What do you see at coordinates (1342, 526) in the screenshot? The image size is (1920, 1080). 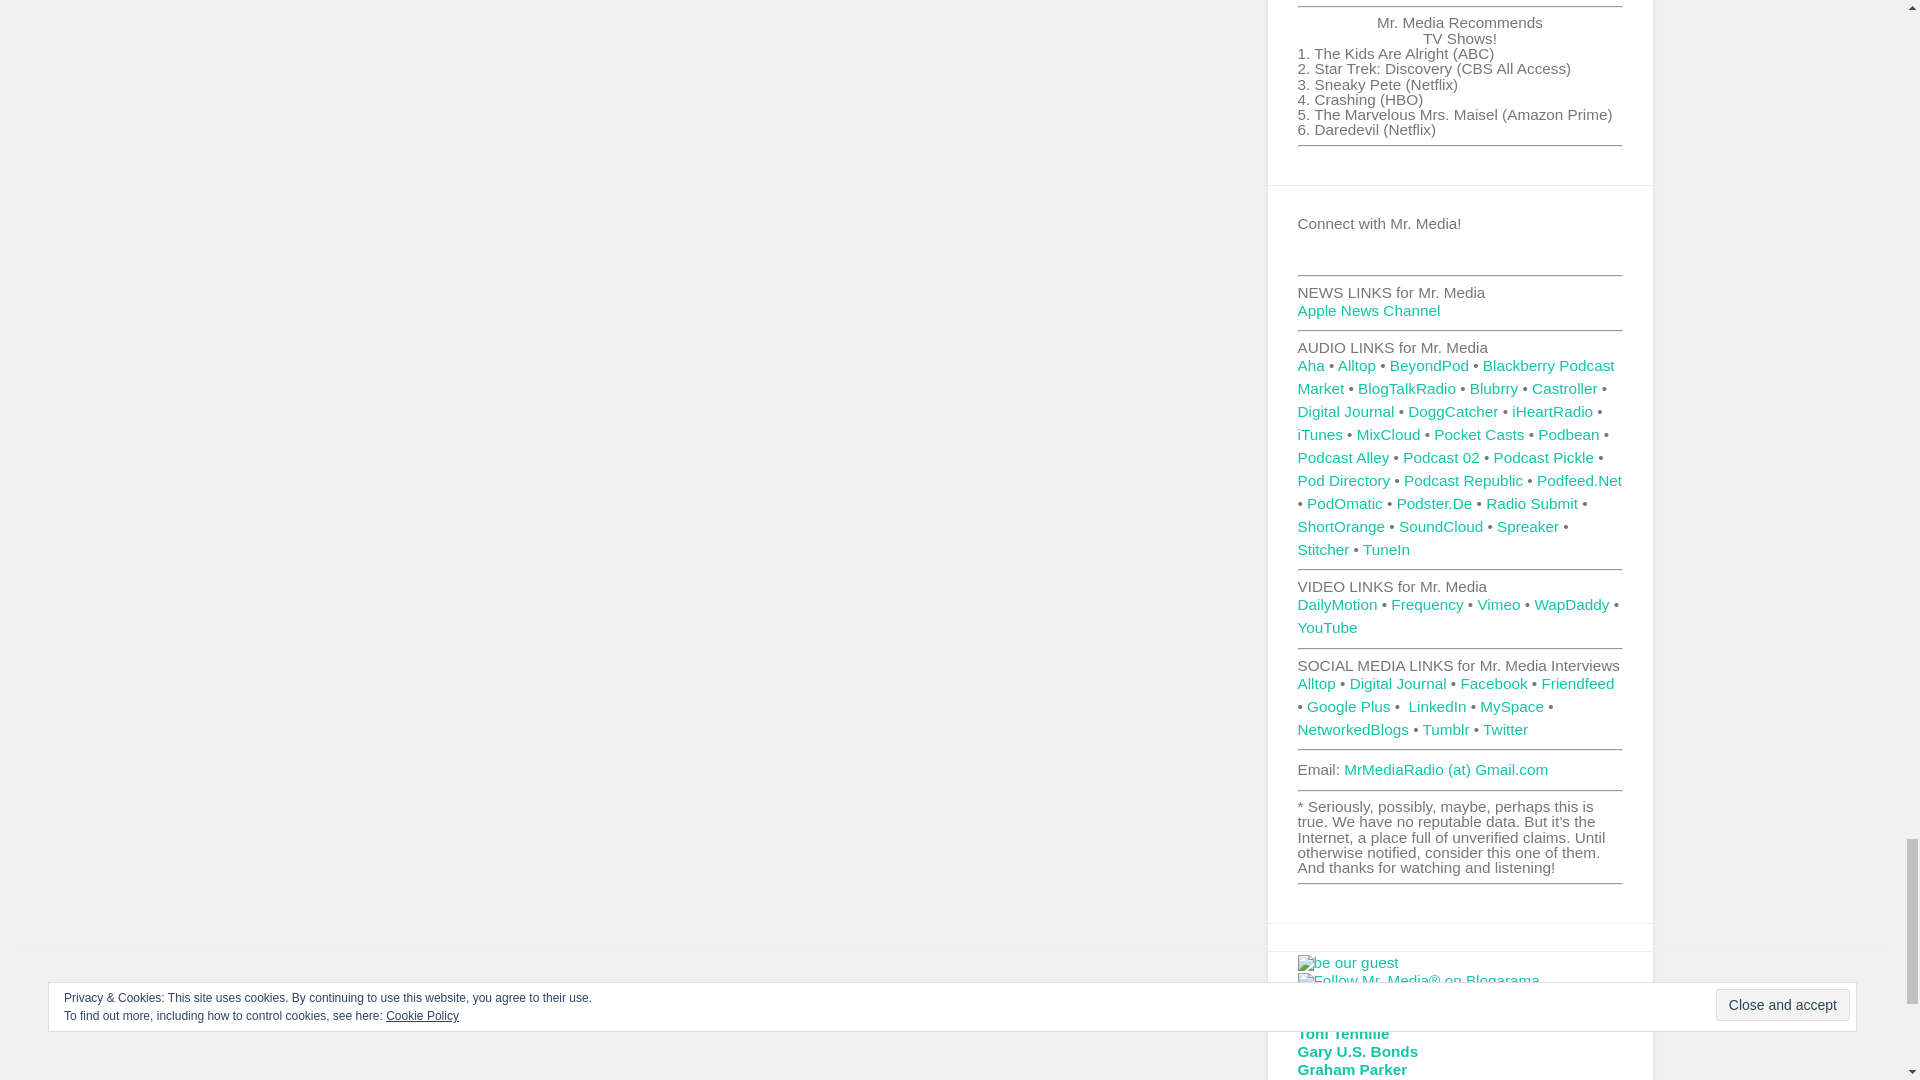 I see `Shortorange.com` at bounding box center [1342, 526].